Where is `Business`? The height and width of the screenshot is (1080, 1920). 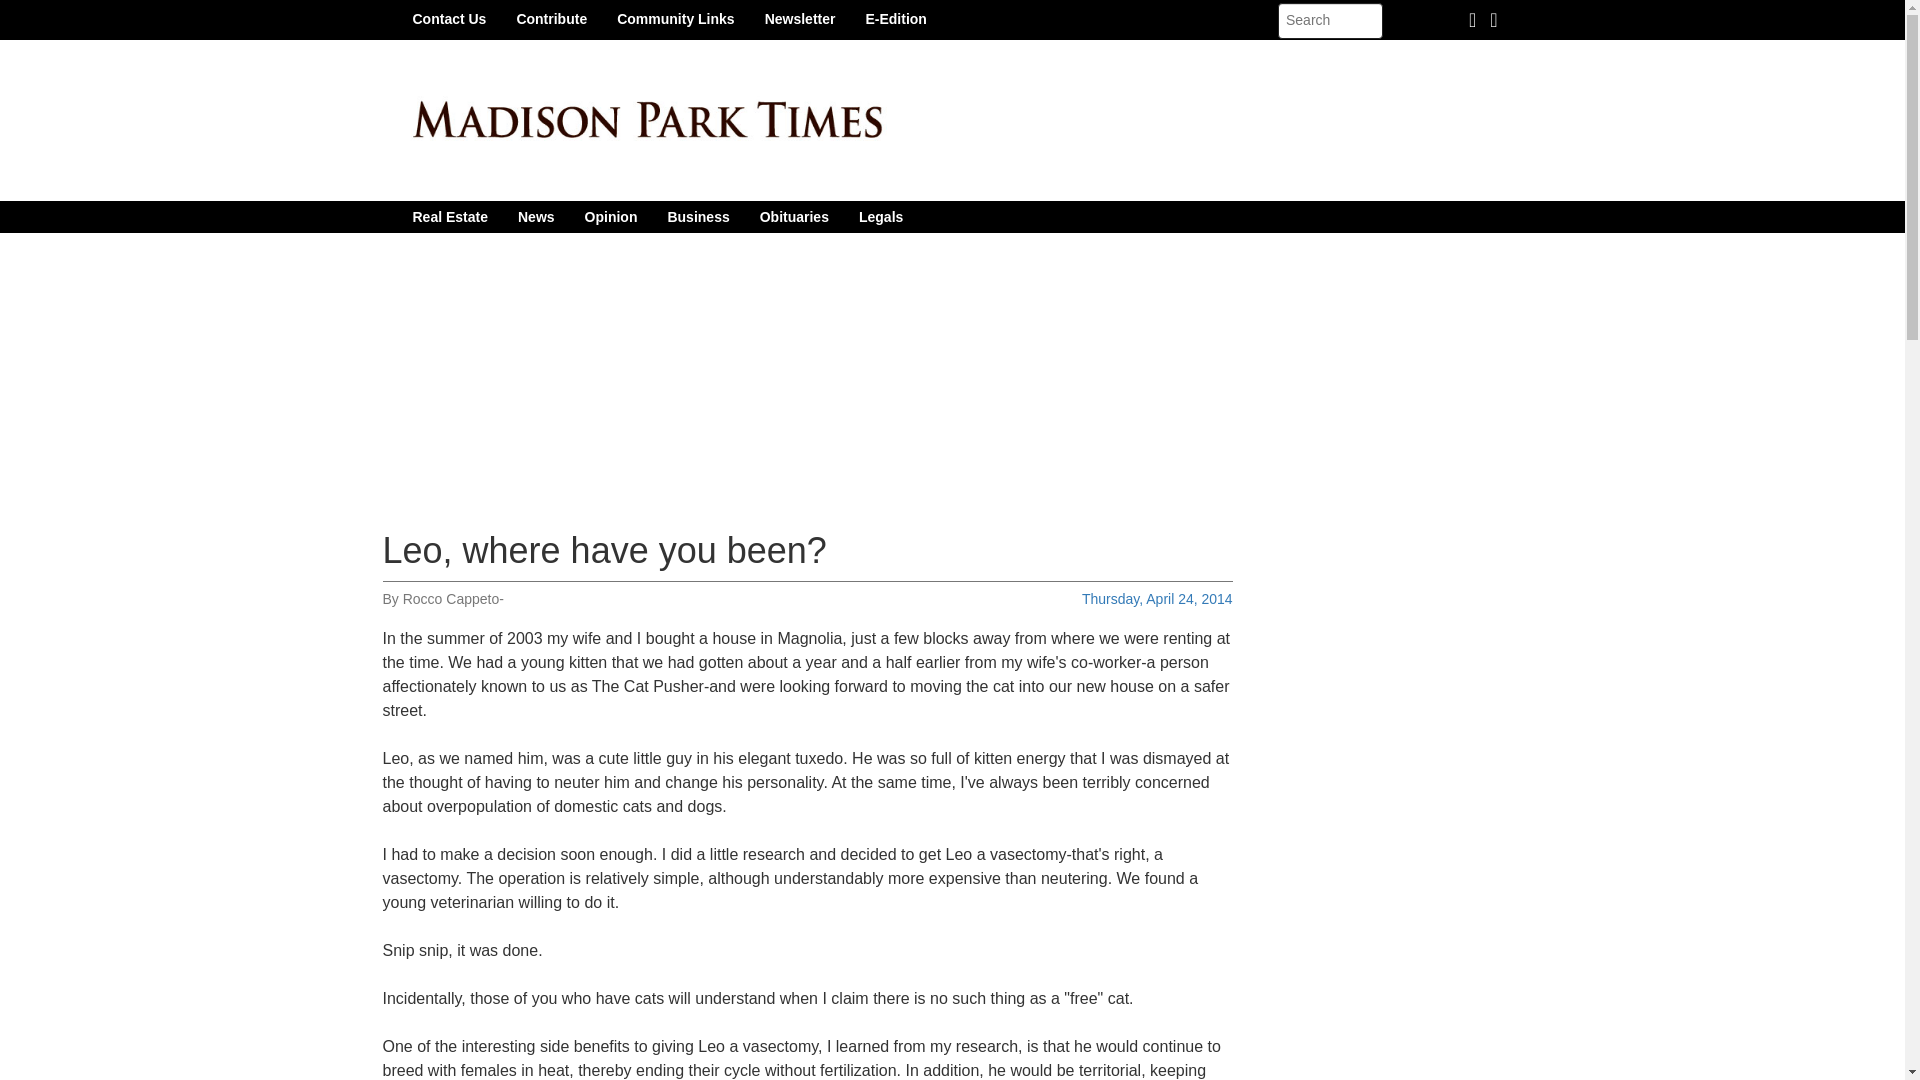 Business is located at coordinates (698, 216).